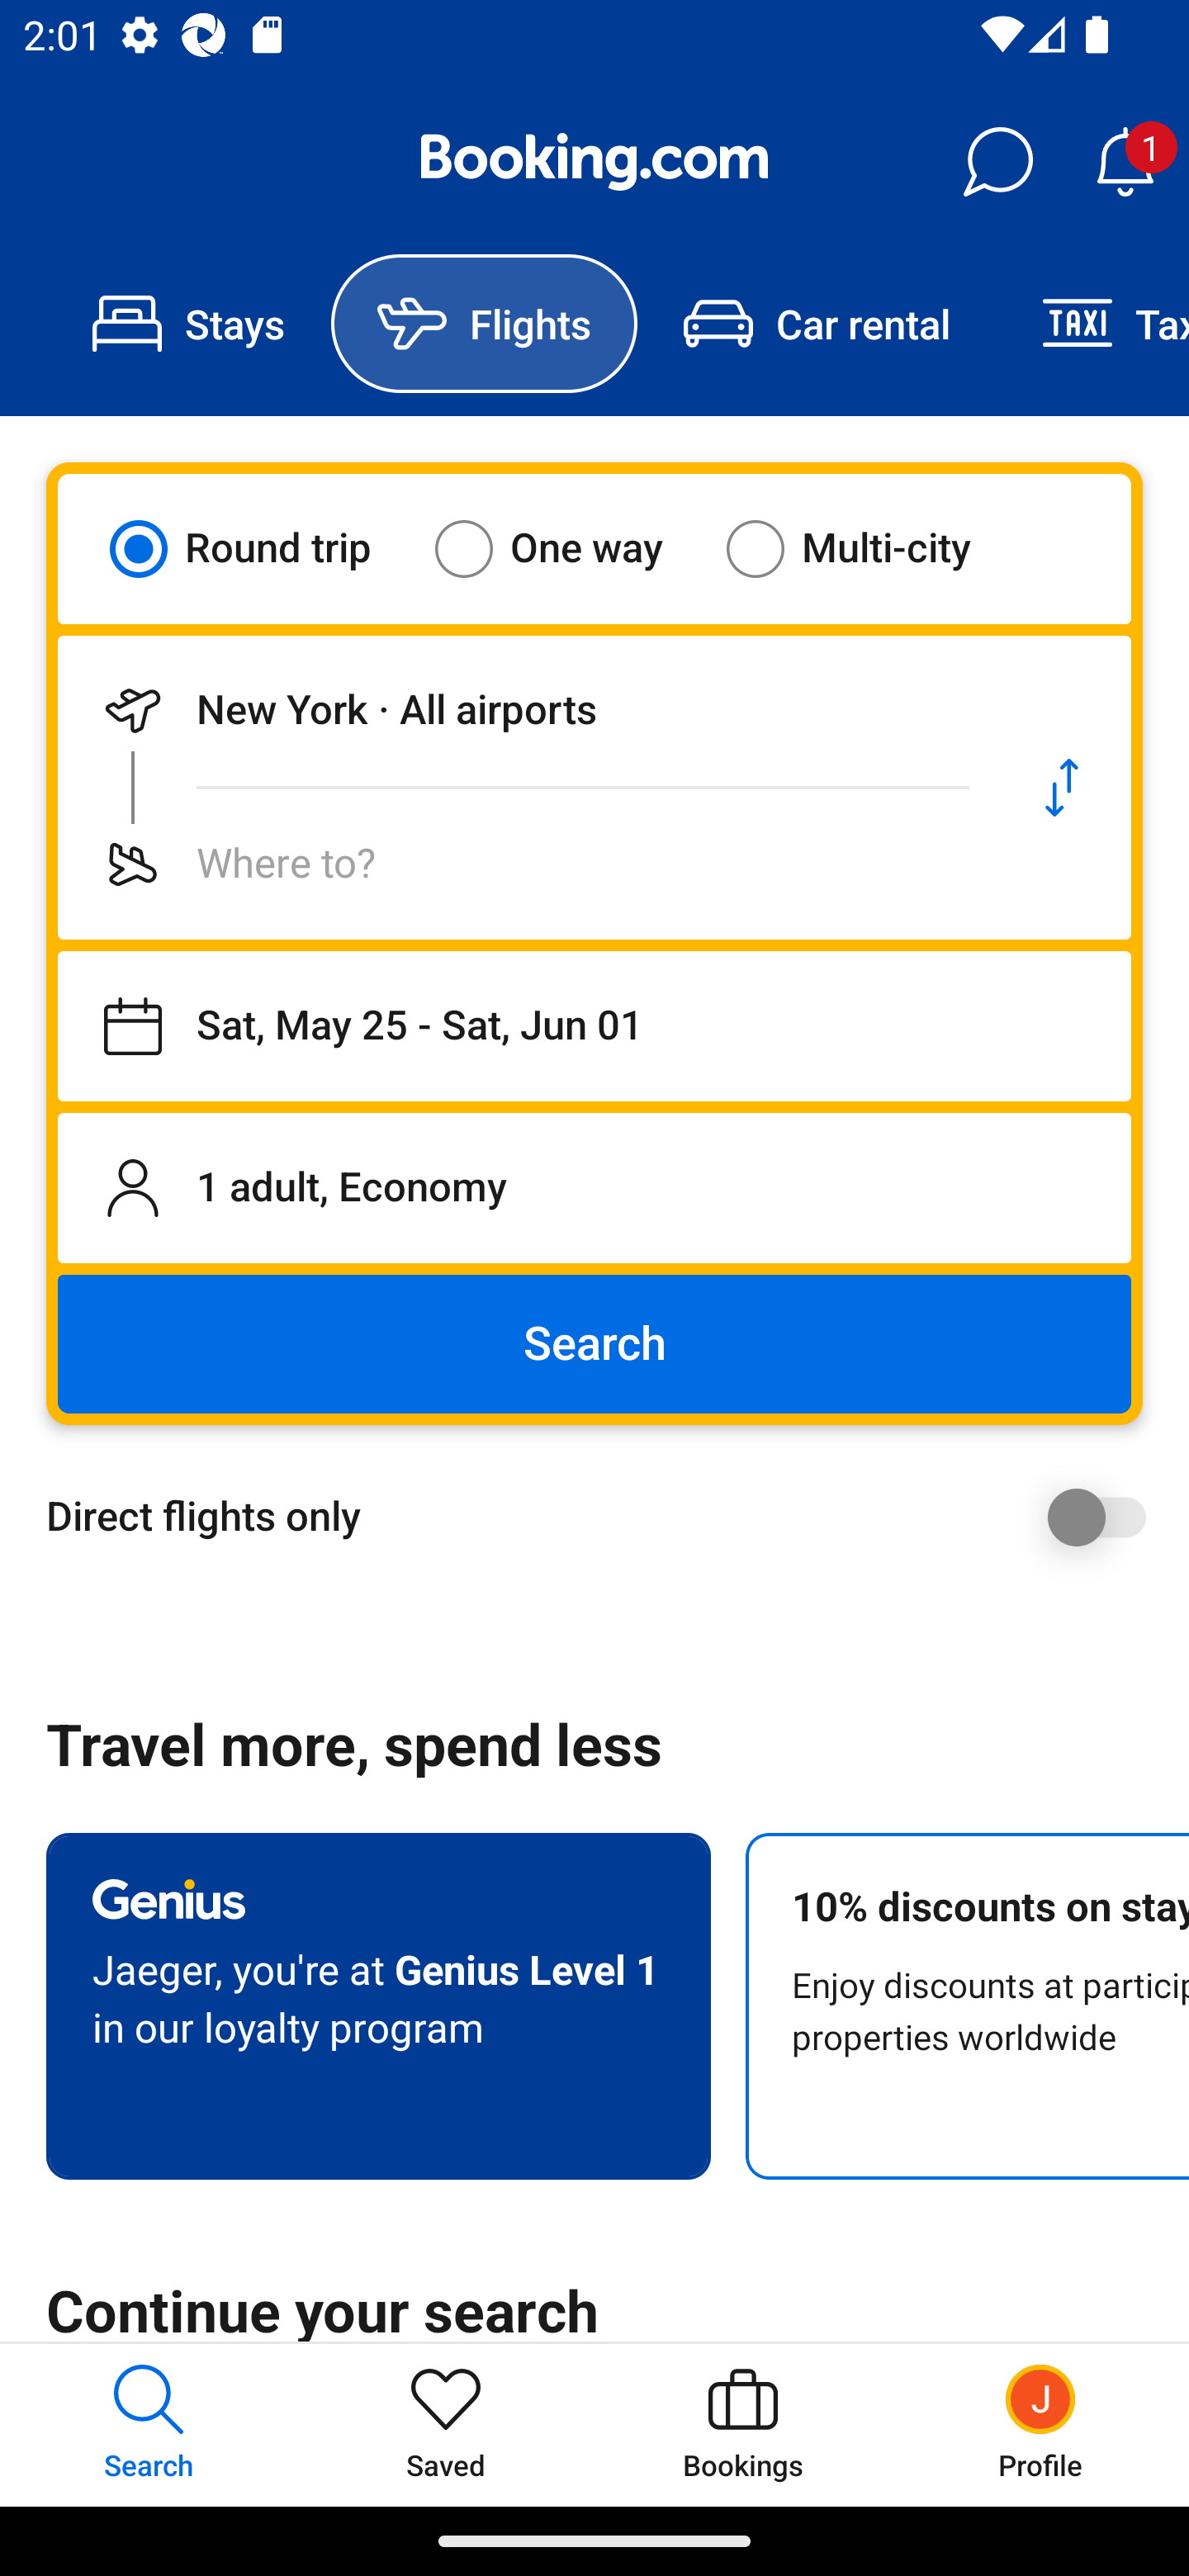 The image size is (1189, 2576). I want to click on Taxi, so click(1092, 324).